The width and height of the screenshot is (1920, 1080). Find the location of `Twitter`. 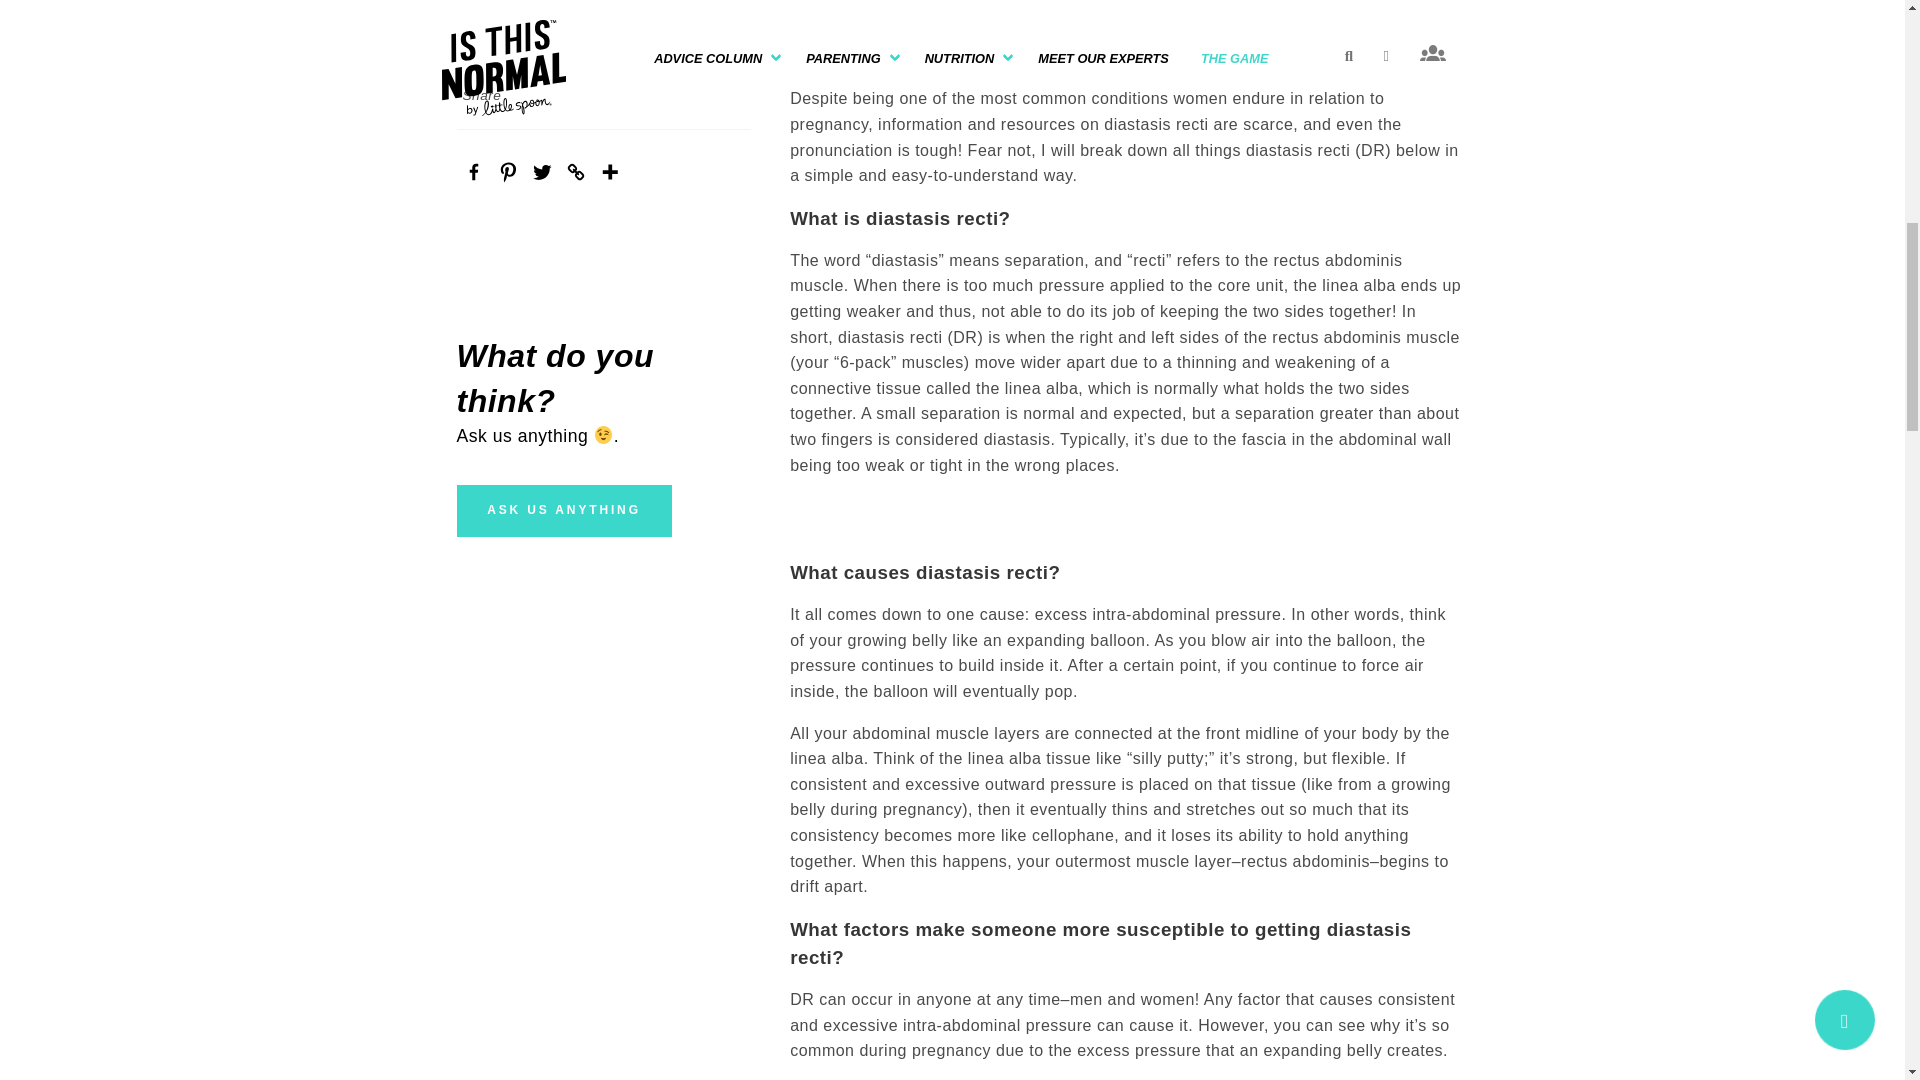

Twitter is located at coordinates (541, 171).